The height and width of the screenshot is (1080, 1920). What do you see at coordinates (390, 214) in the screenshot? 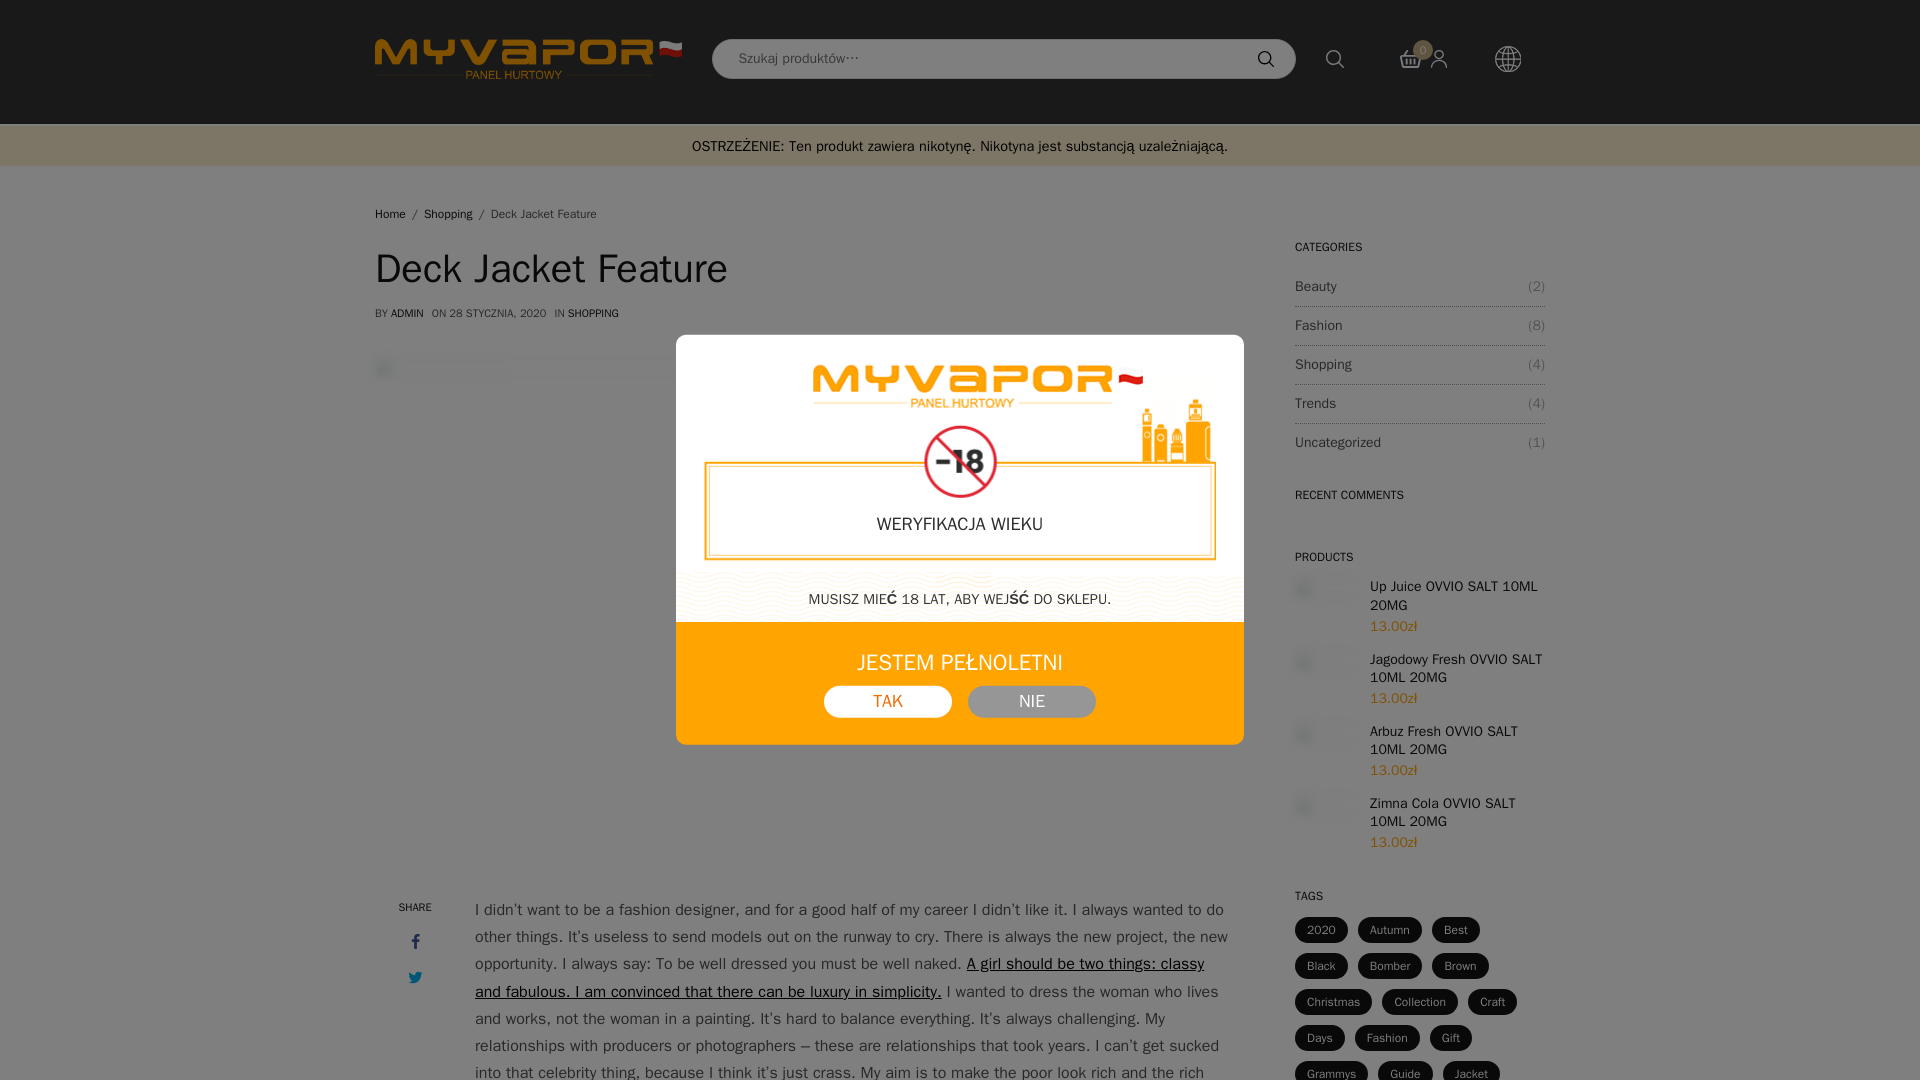
I see `Home` at bounding box center [390, 214].